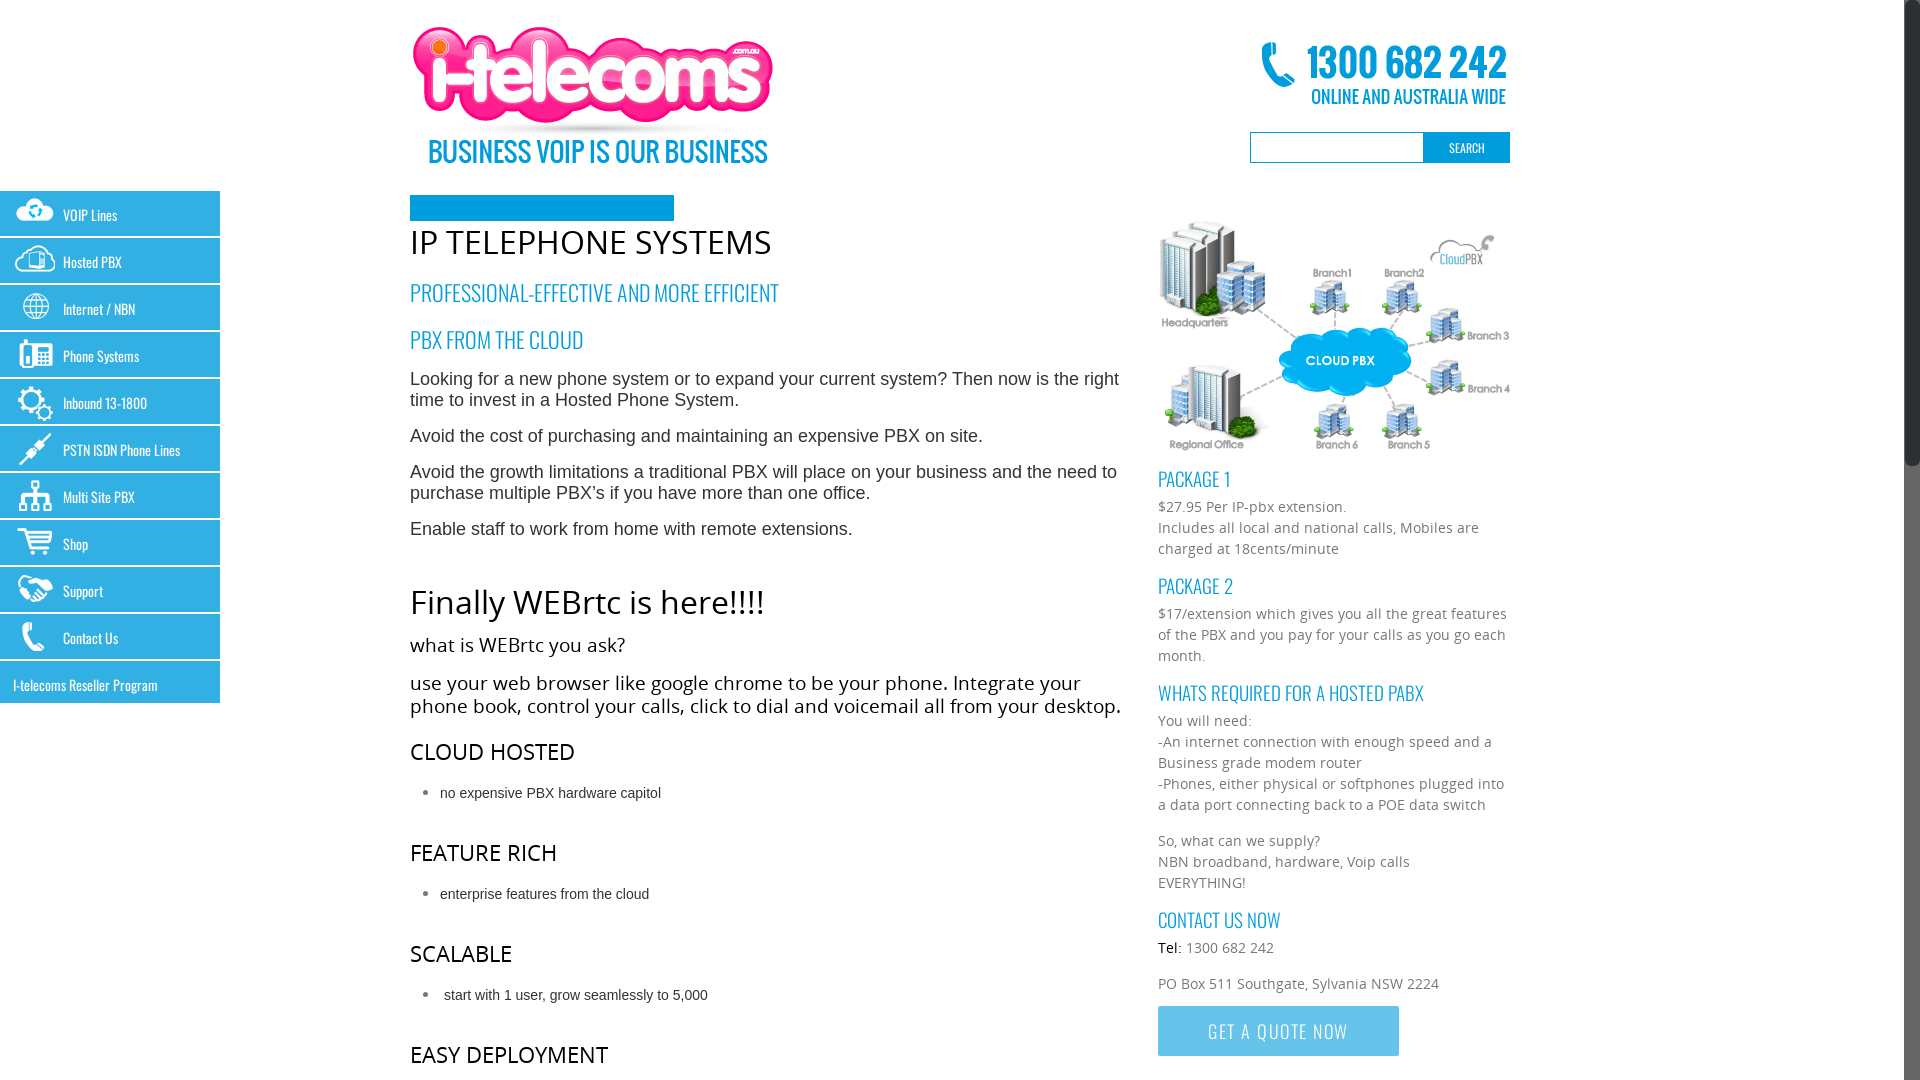 This screenshot has height=1080, width=1920. Describe the element at coordinates (110, 638) in the screenshot. I see `Contact Us` at that location.